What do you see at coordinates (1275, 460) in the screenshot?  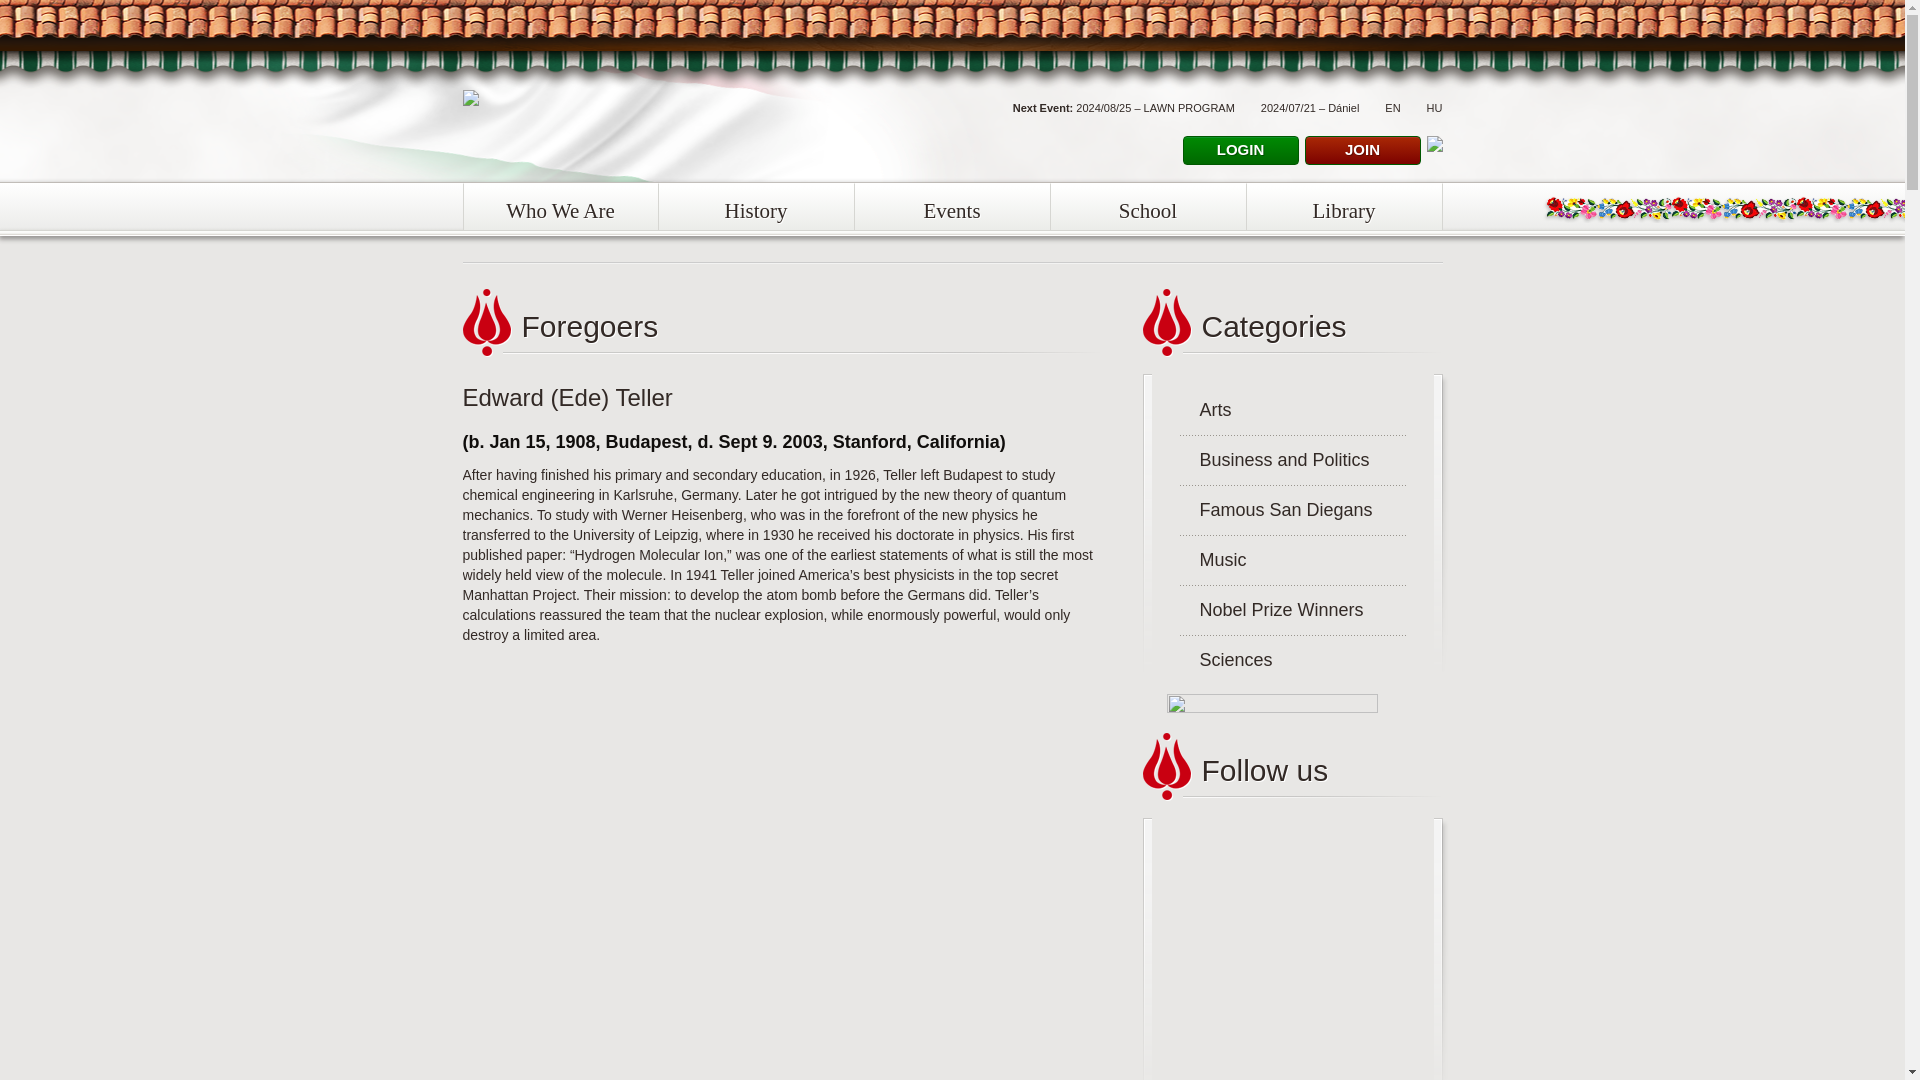 I see `Business and Politics` at bounding box center [1275, 460].